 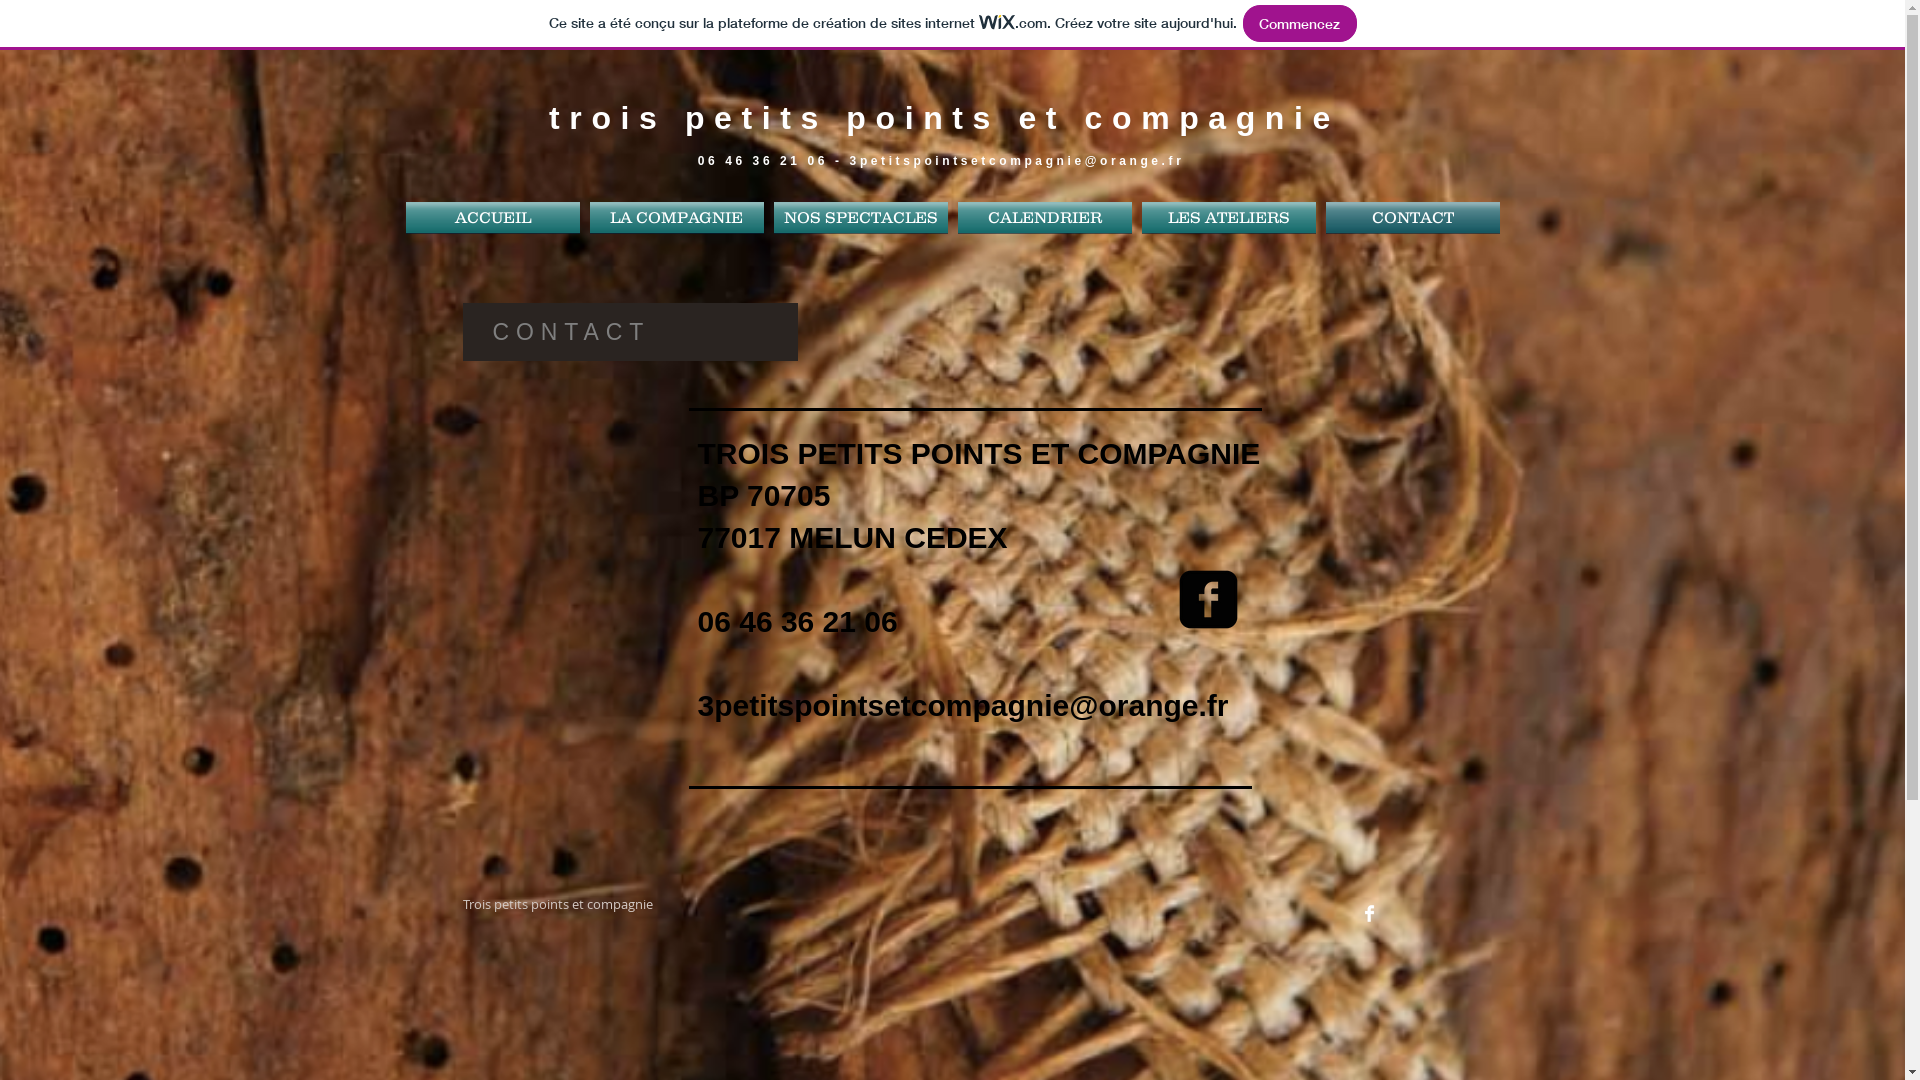 I want to click on trois petits points et compagnie, so click(x=944, y=118).